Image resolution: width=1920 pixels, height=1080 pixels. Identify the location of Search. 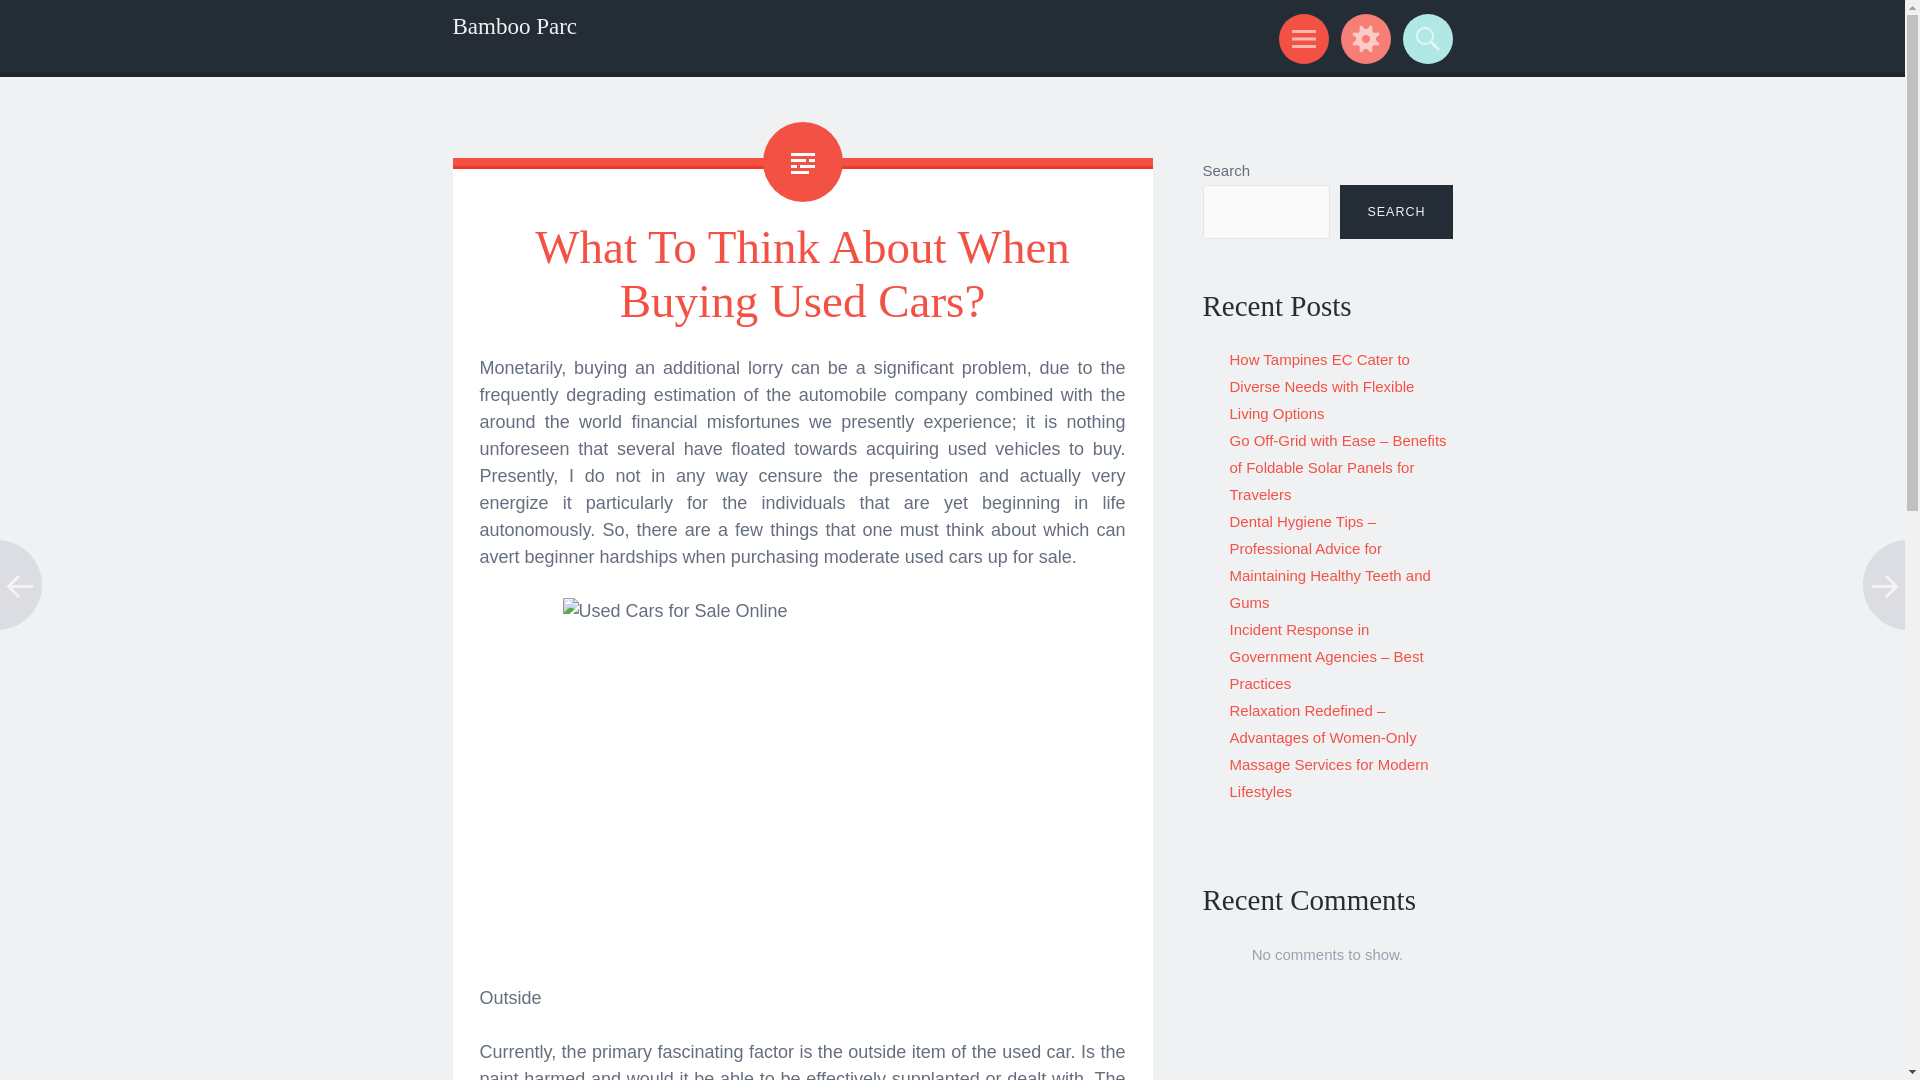
(1424, 38).